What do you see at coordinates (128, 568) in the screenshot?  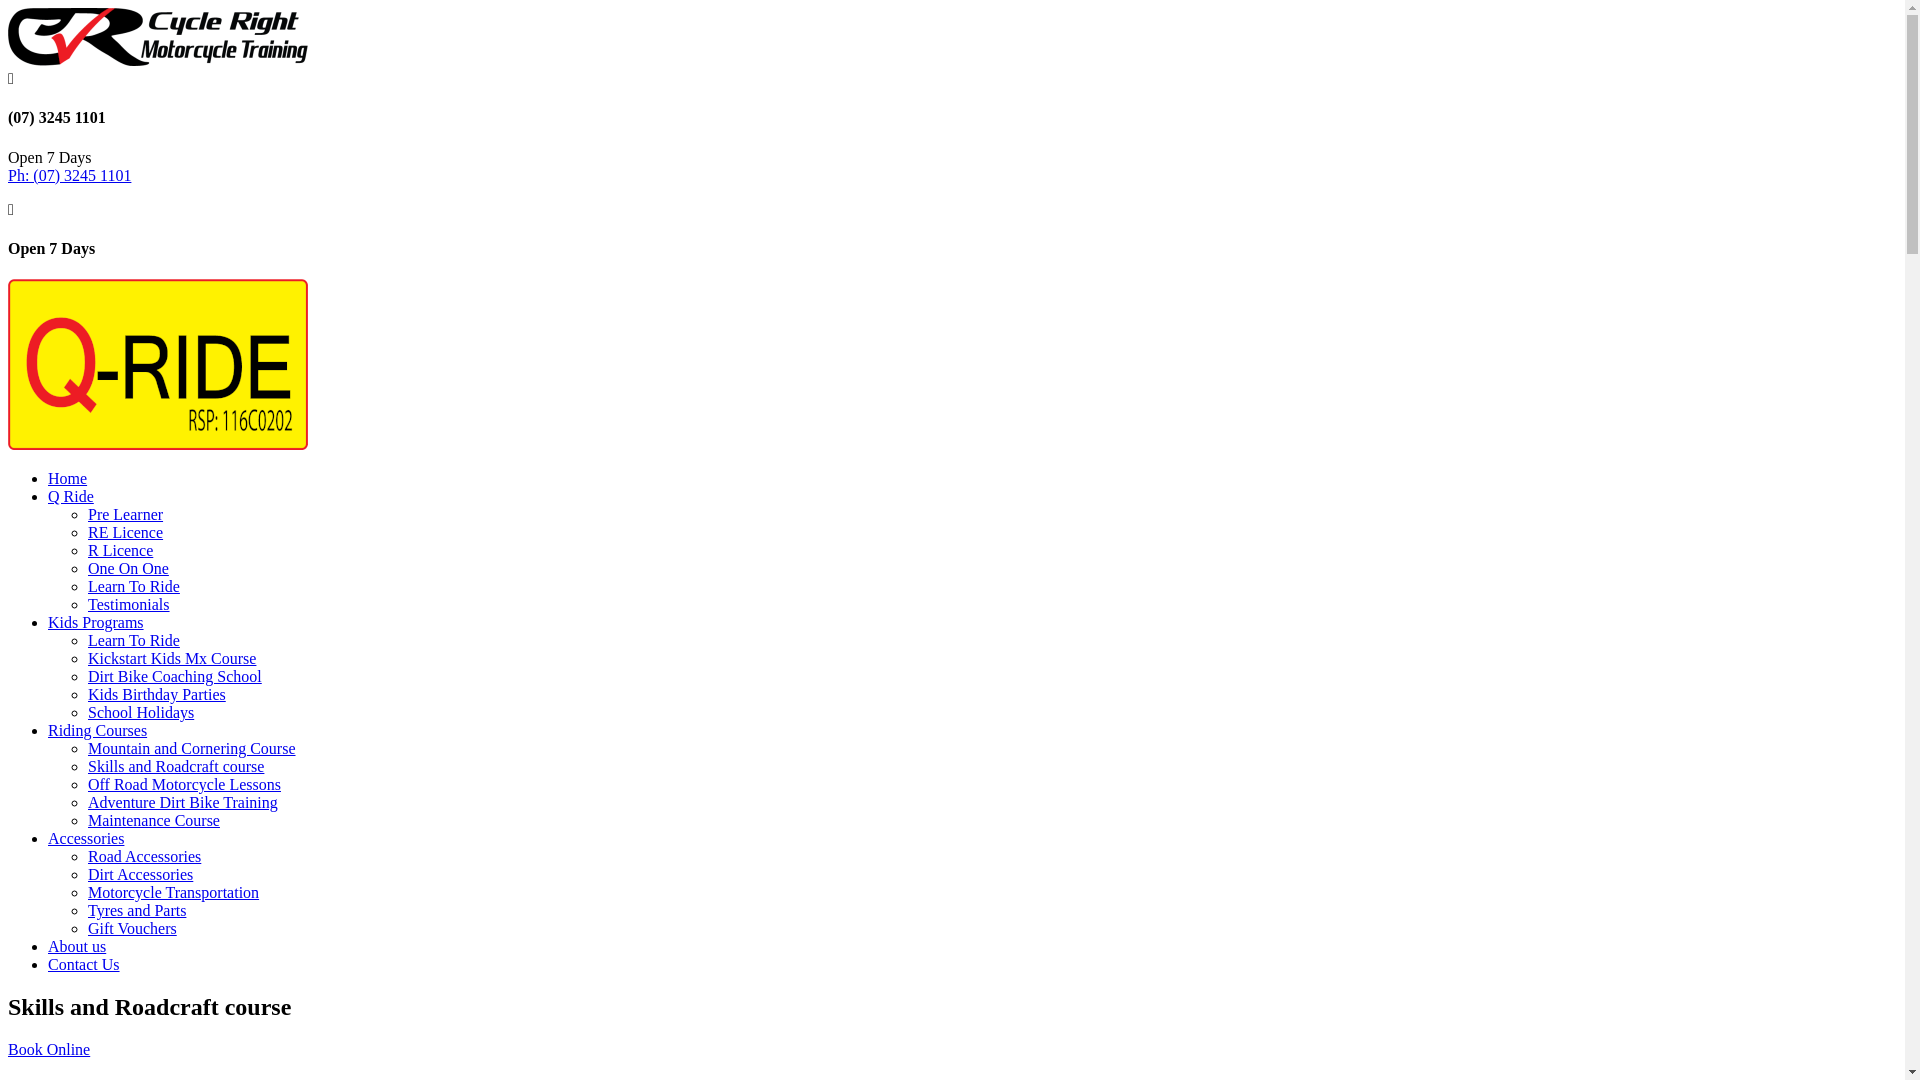 I see `One On One` at bounding box center [128, 568].